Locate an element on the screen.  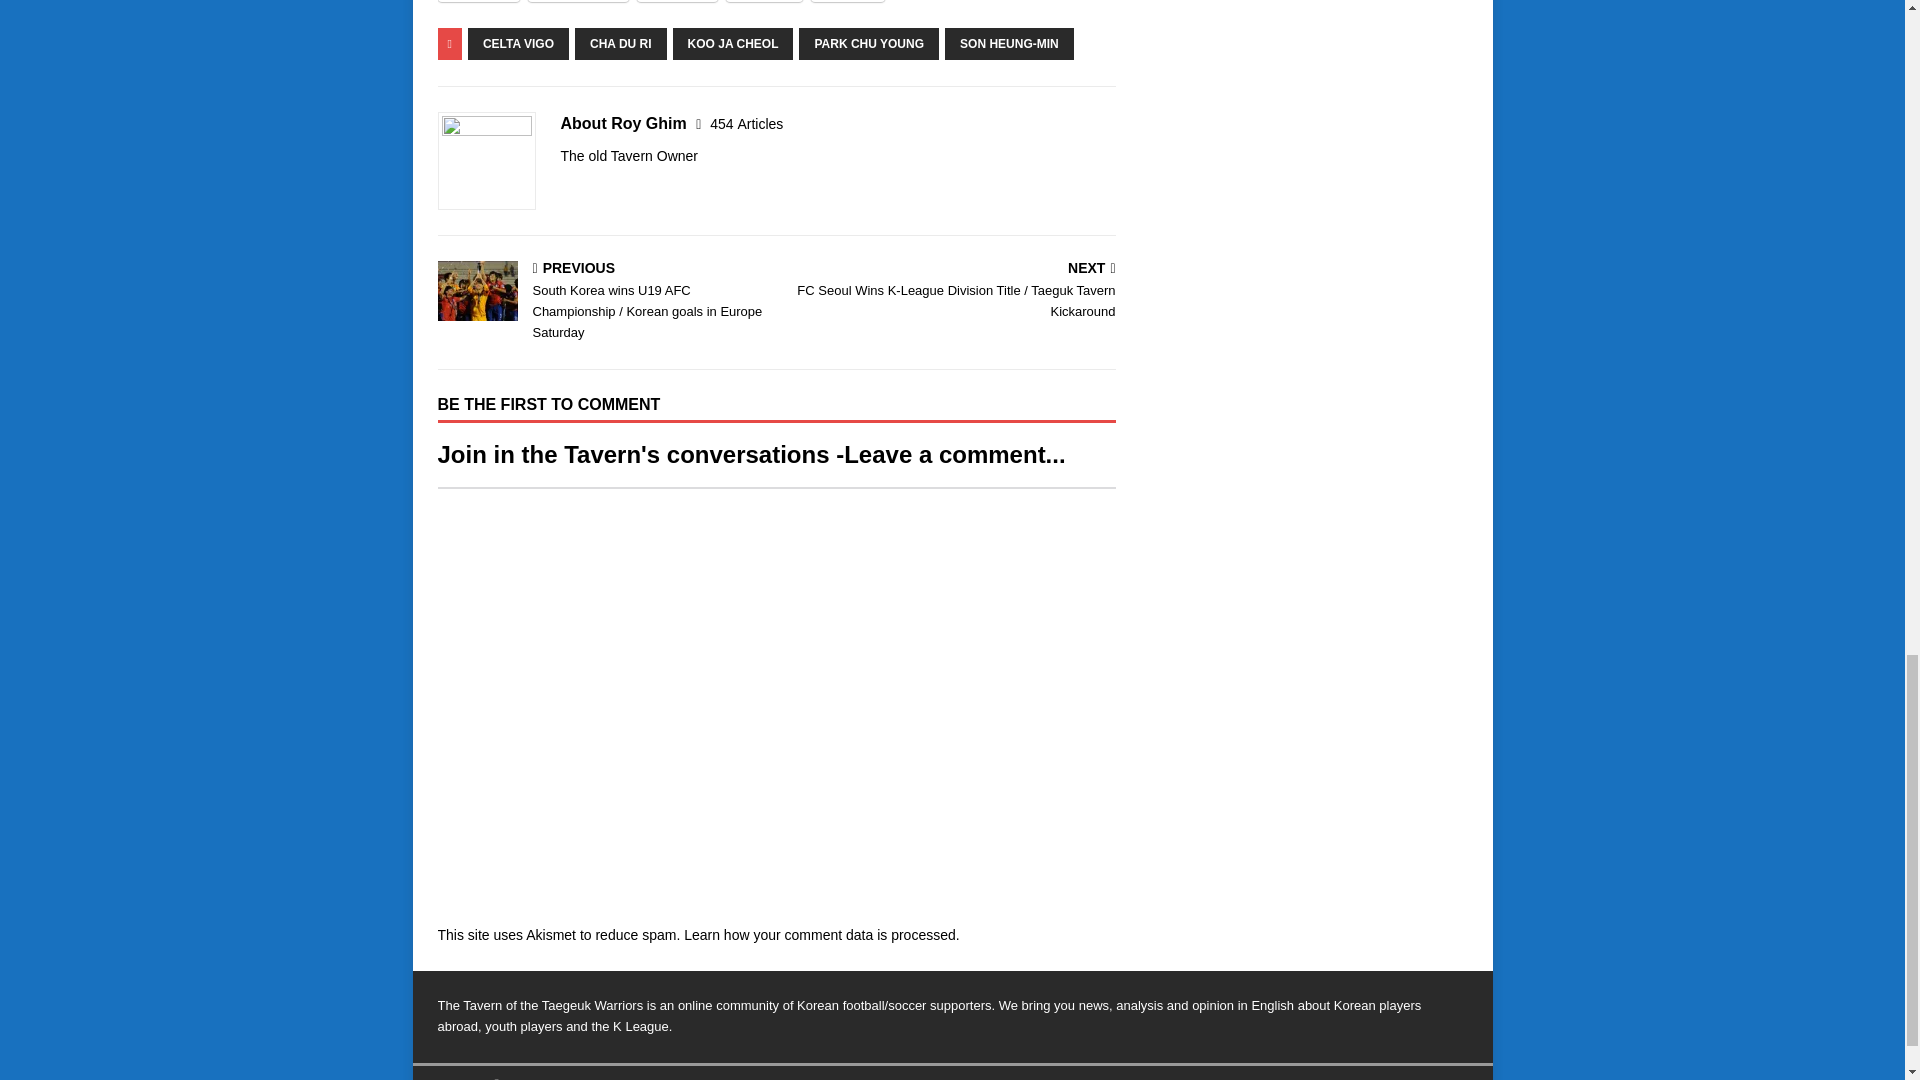
Twitter is located at coordinates (478, 1).